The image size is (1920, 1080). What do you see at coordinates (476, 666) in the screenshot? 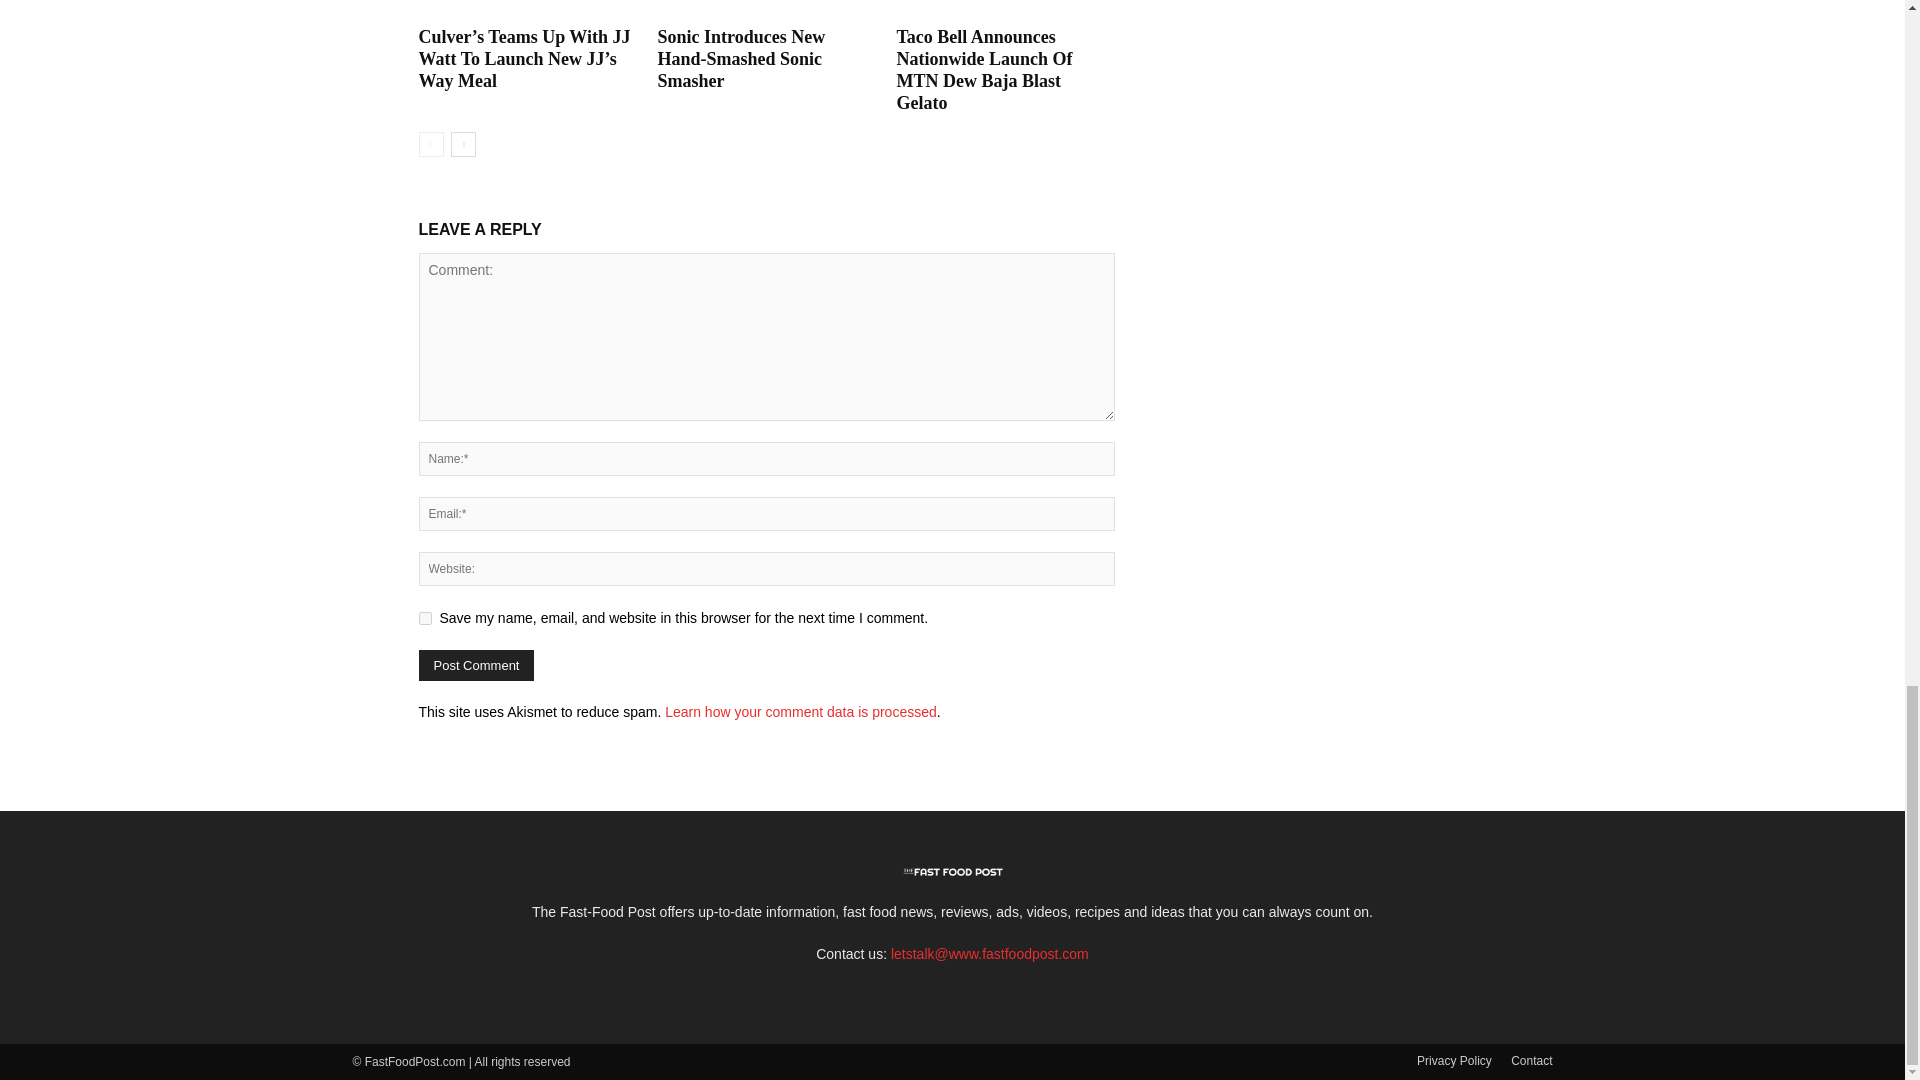
I see `Post Comment` at bounding box center [476, 666].